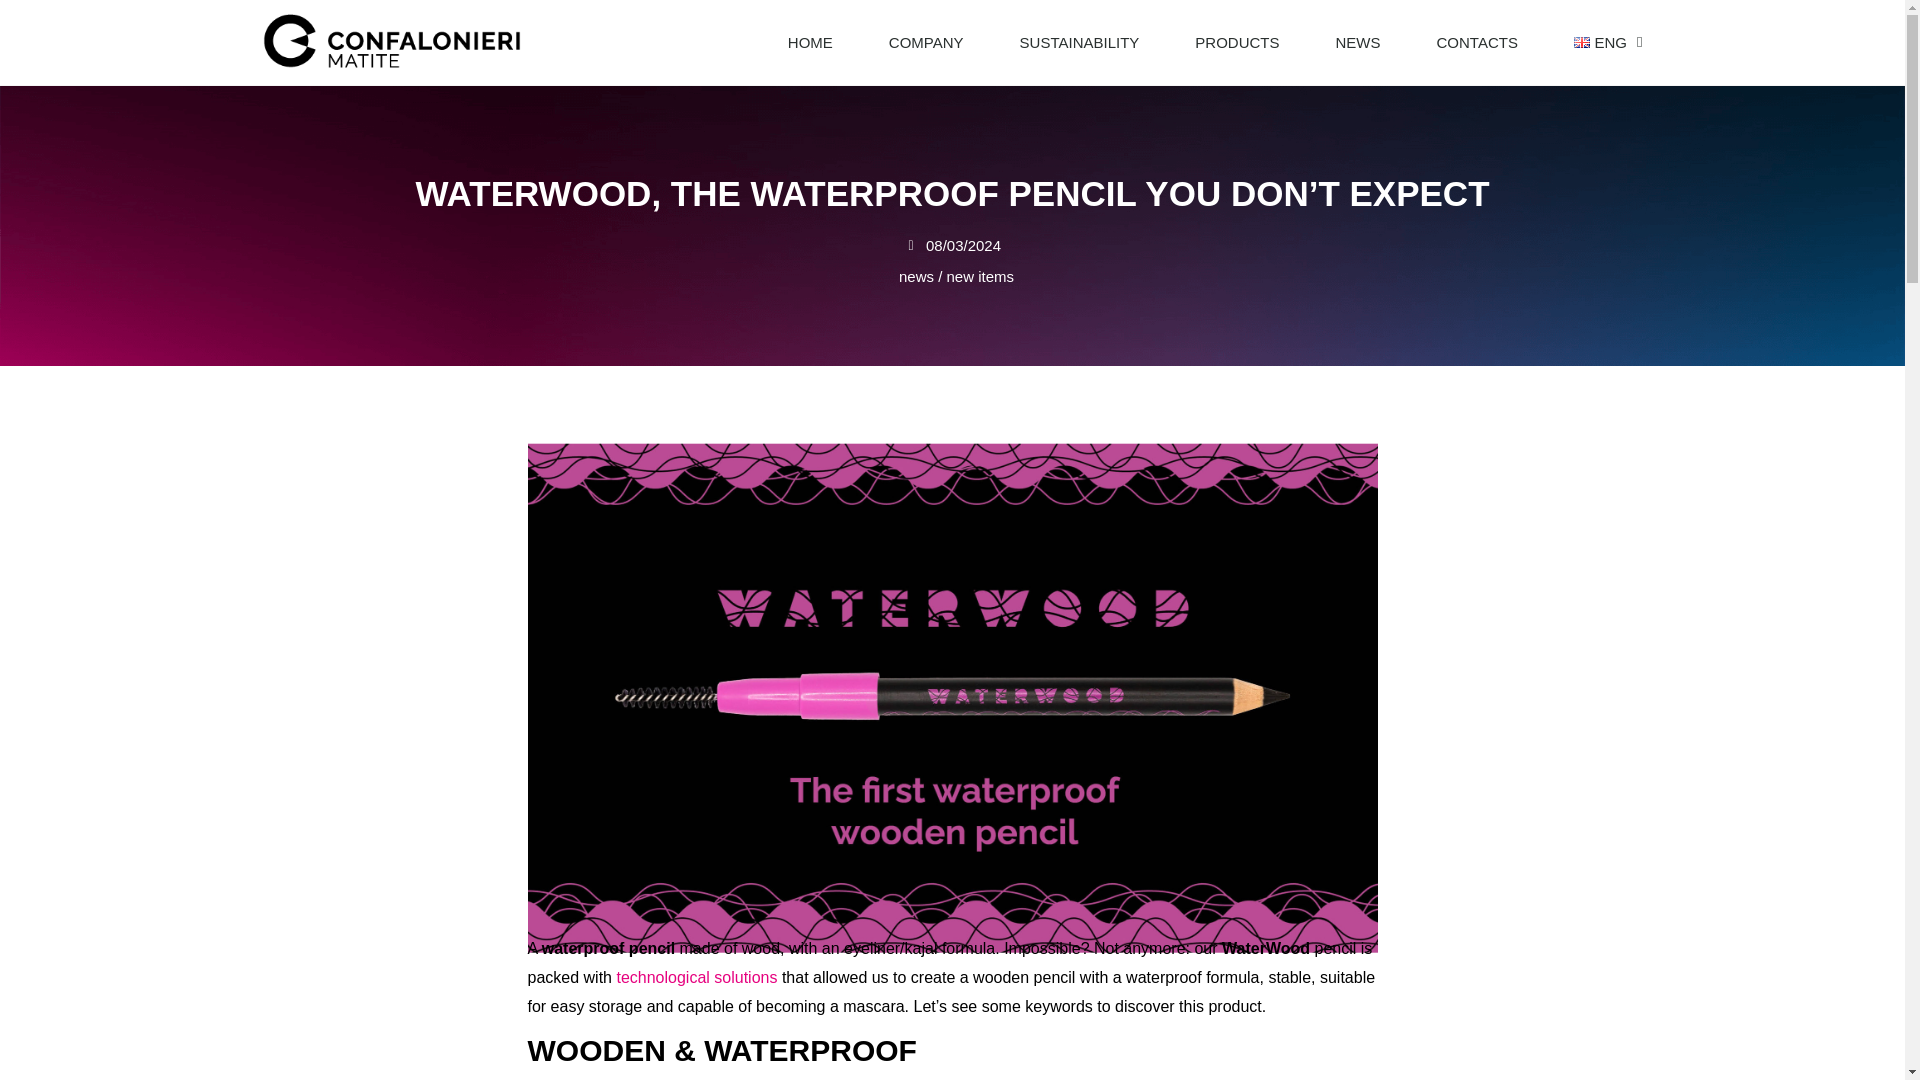 This screenshot has height=1080, width=1920. What do you see at coordinates (916, 276) in the screenshot?
I see `news` at bounding box center [916, 276].